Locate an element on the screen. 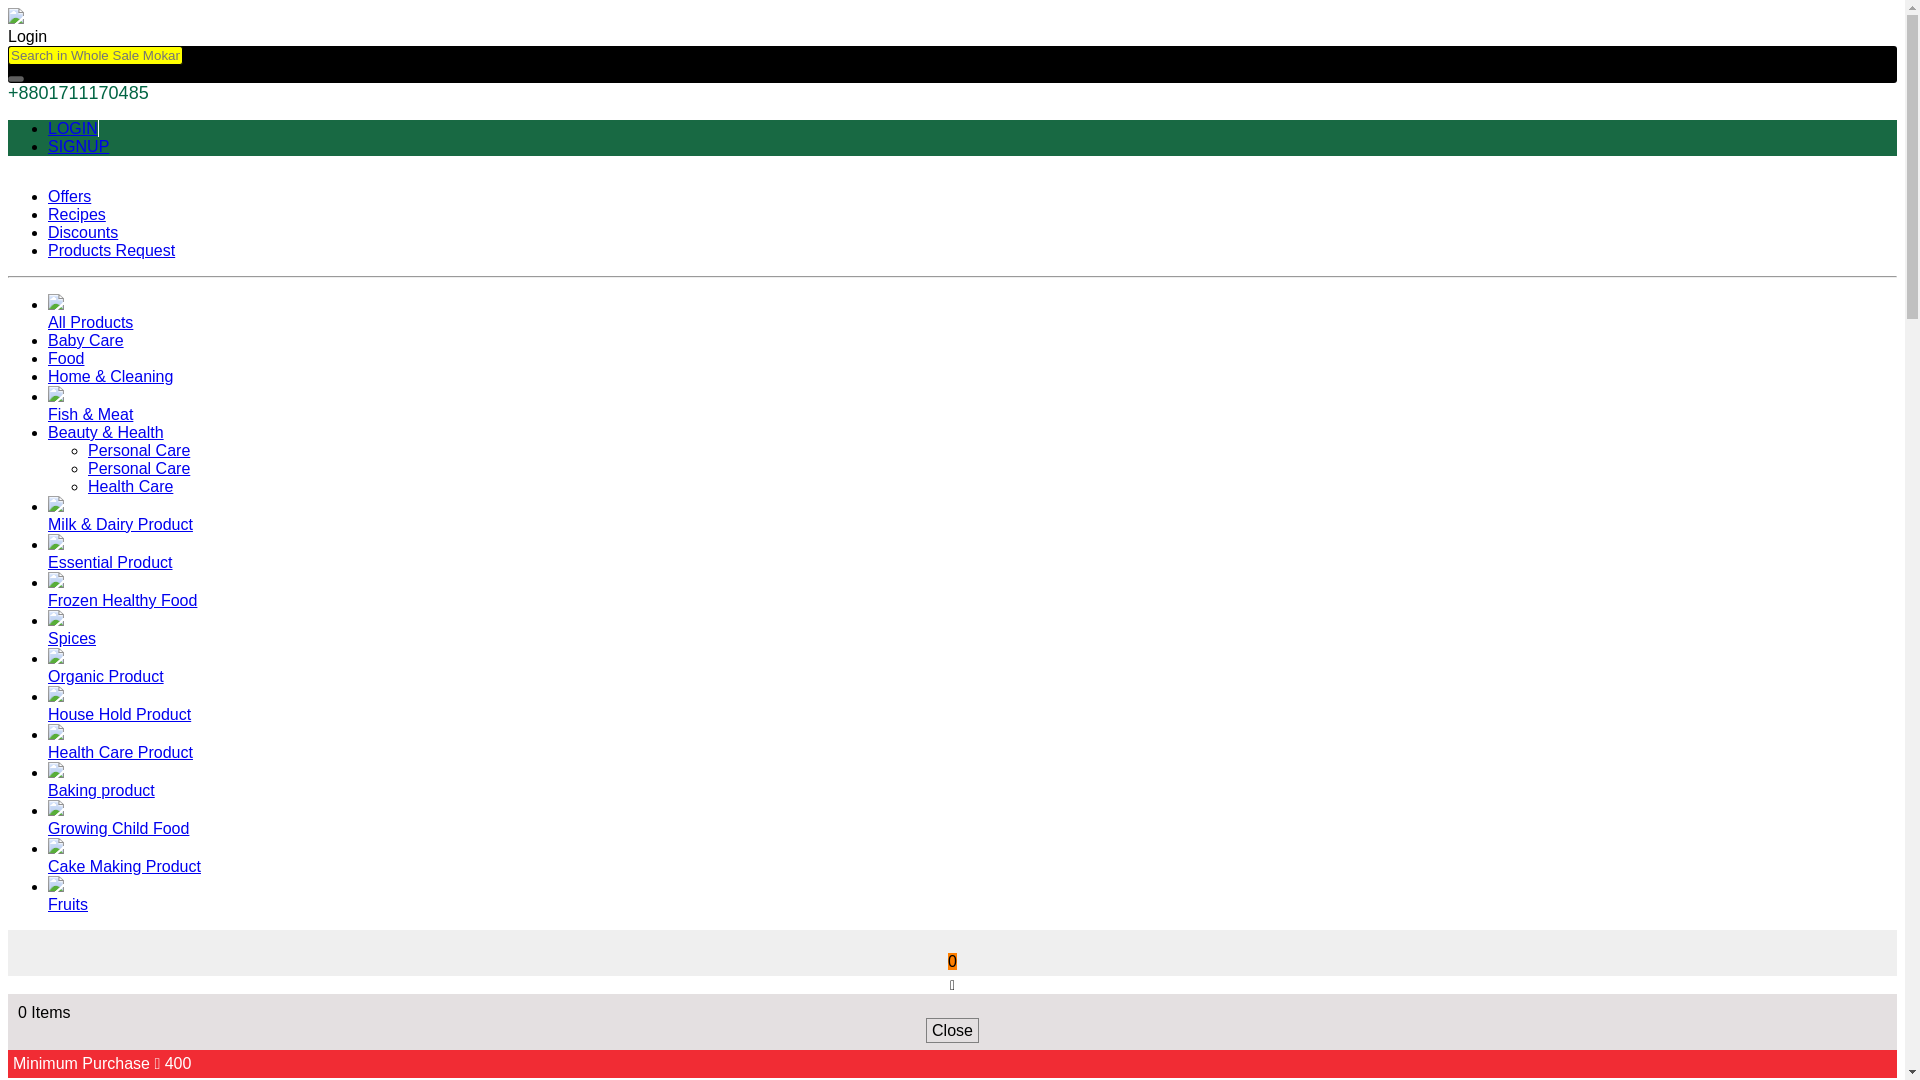  SIGNUP is located at coordinates (78, 146).